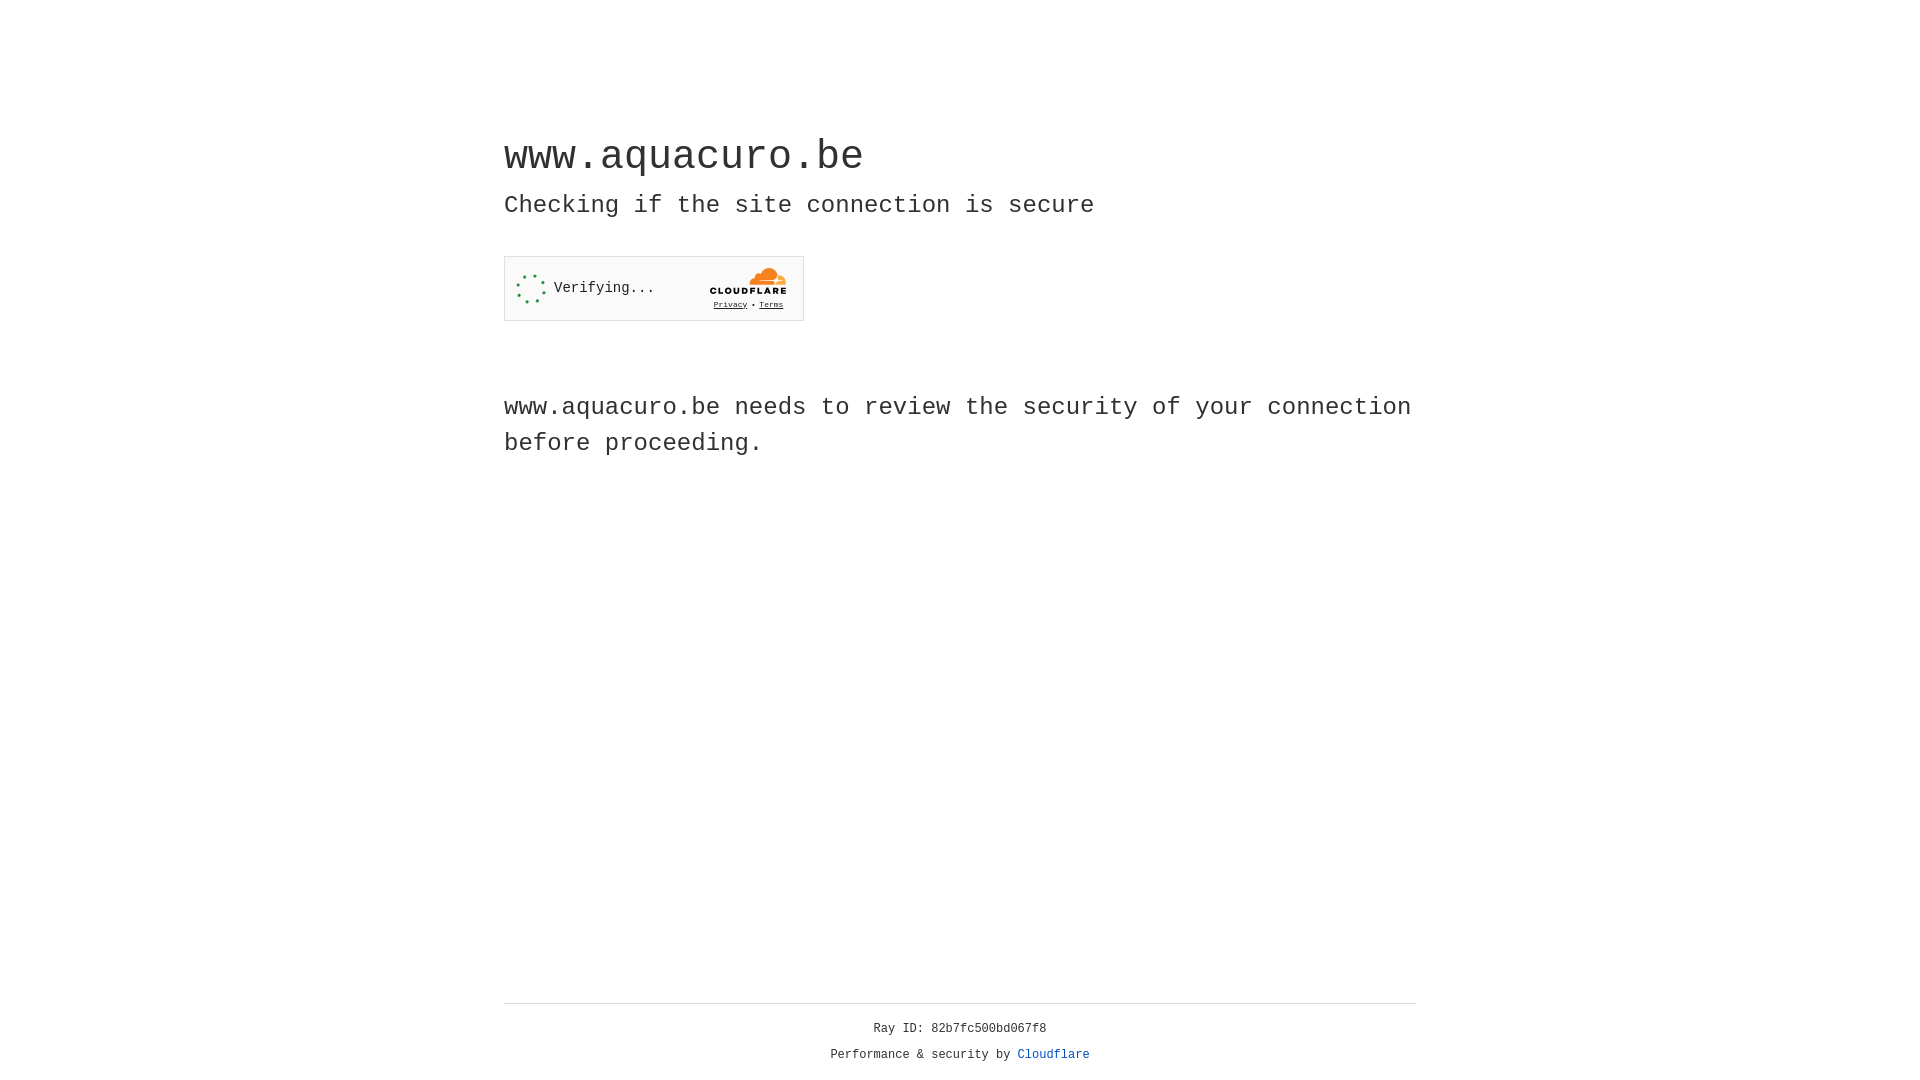 The height and width of the screenshot is (1080, 1920). I want to click on Cloudflare, so click(1054, 1055).